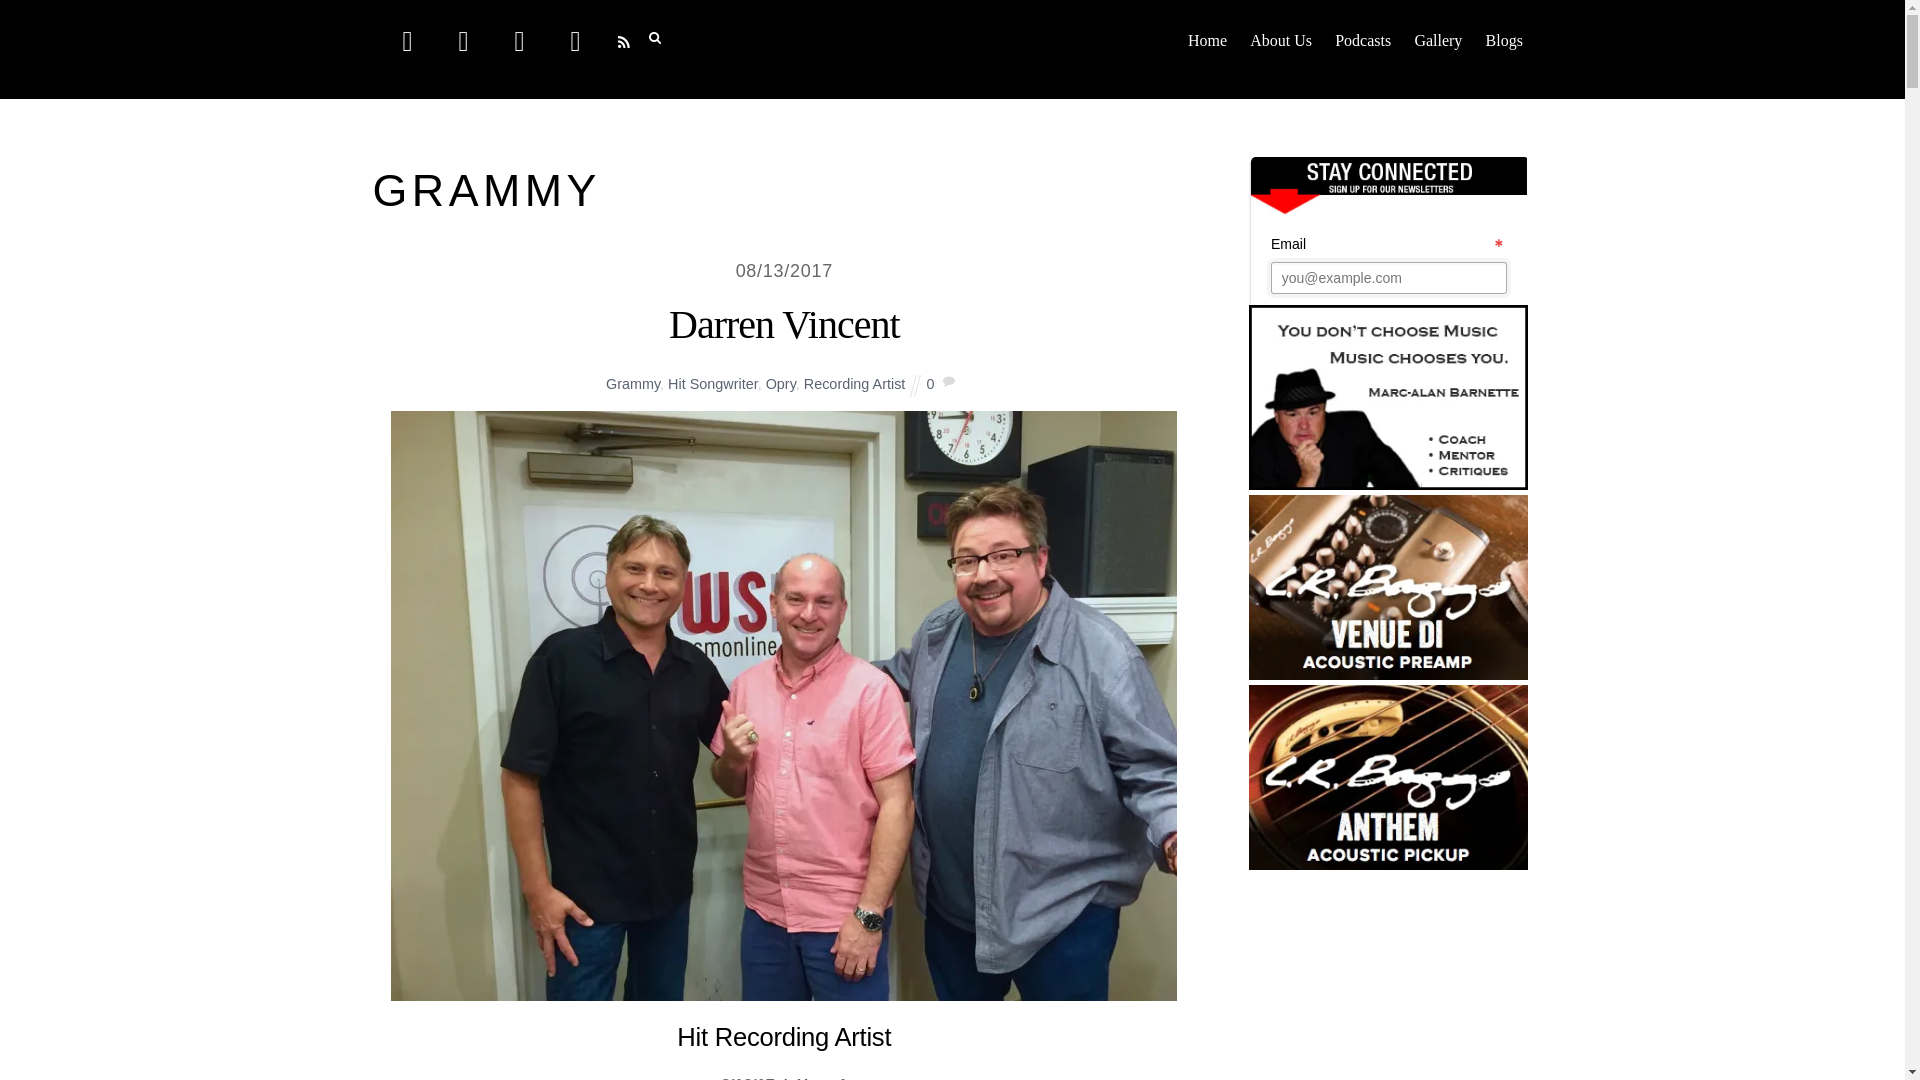 The image size is (1920, 1080). What do you see at coordinates (781, 384) in the screenshot?
I see `Opry` at bounding box center [781, 384].